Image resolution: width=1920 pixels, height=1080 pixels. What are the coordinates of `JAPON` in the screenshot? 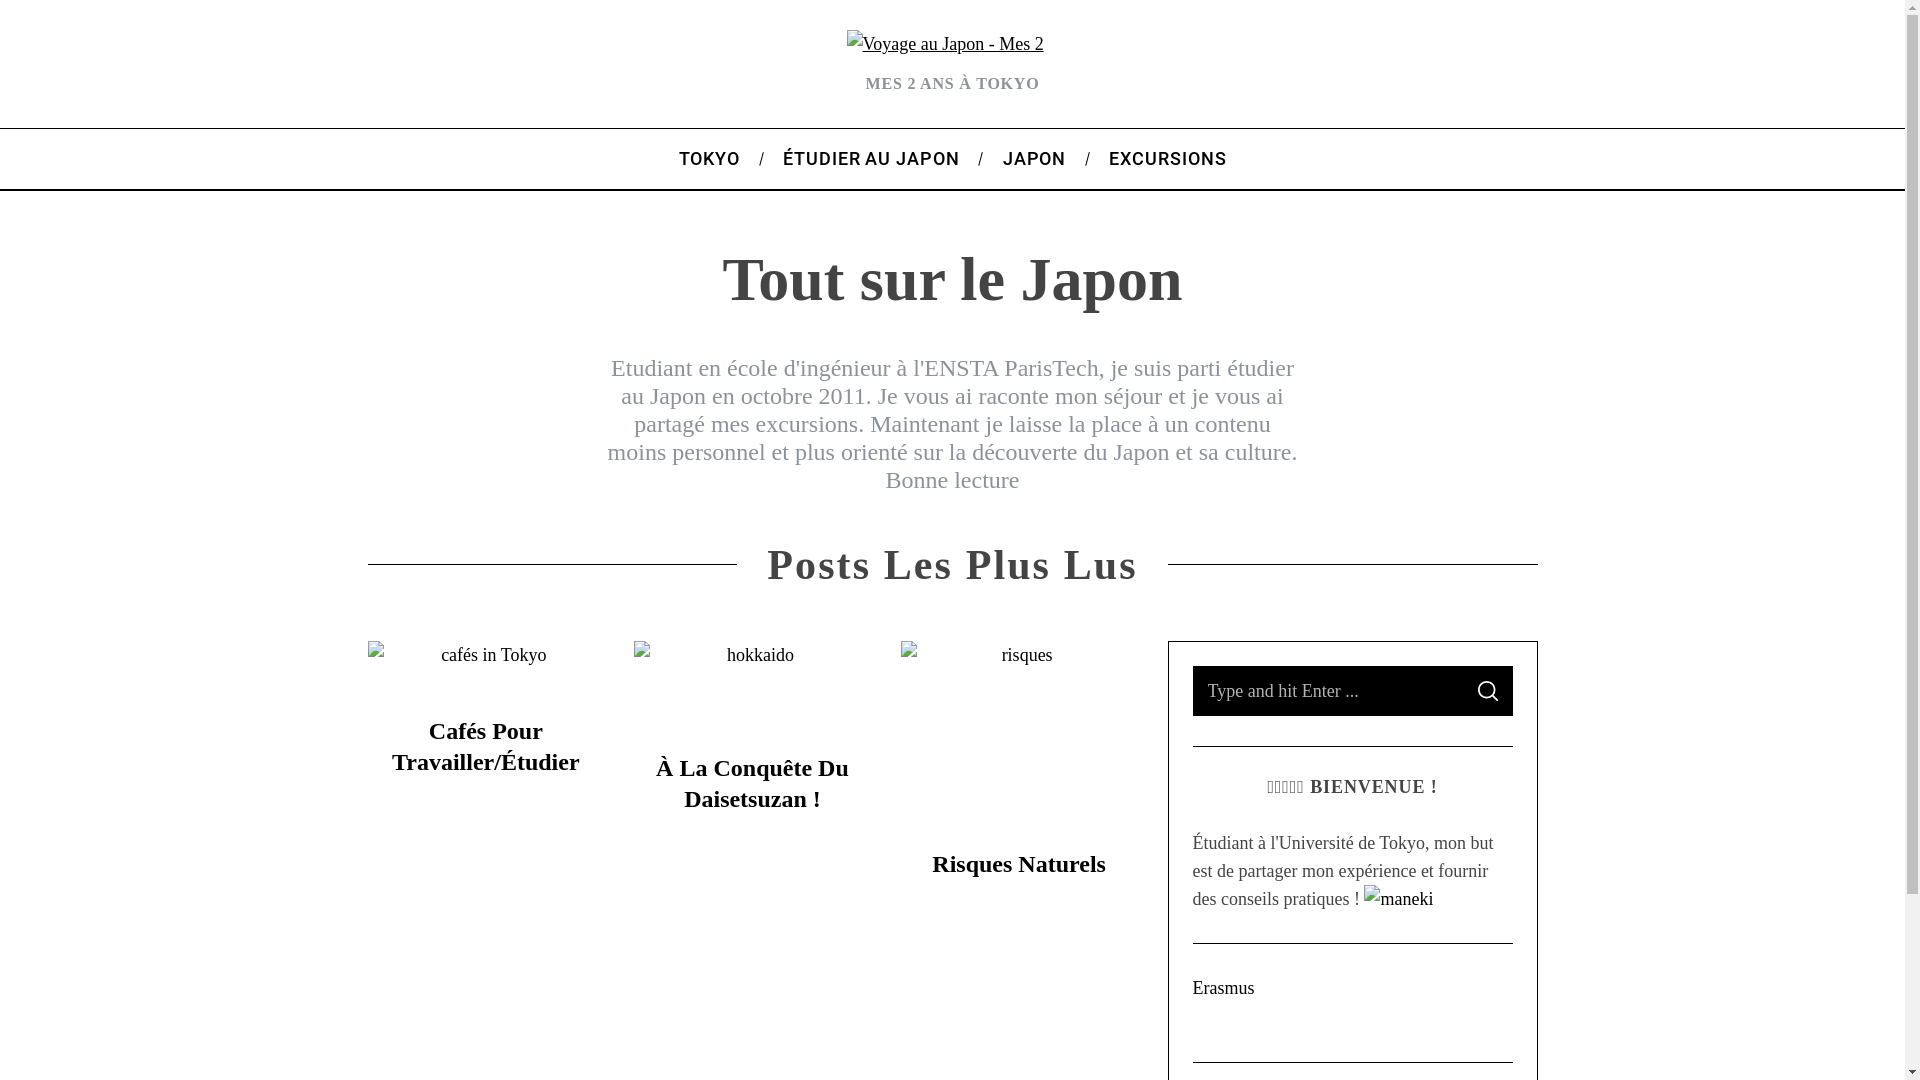 It's located at (1034, 159).